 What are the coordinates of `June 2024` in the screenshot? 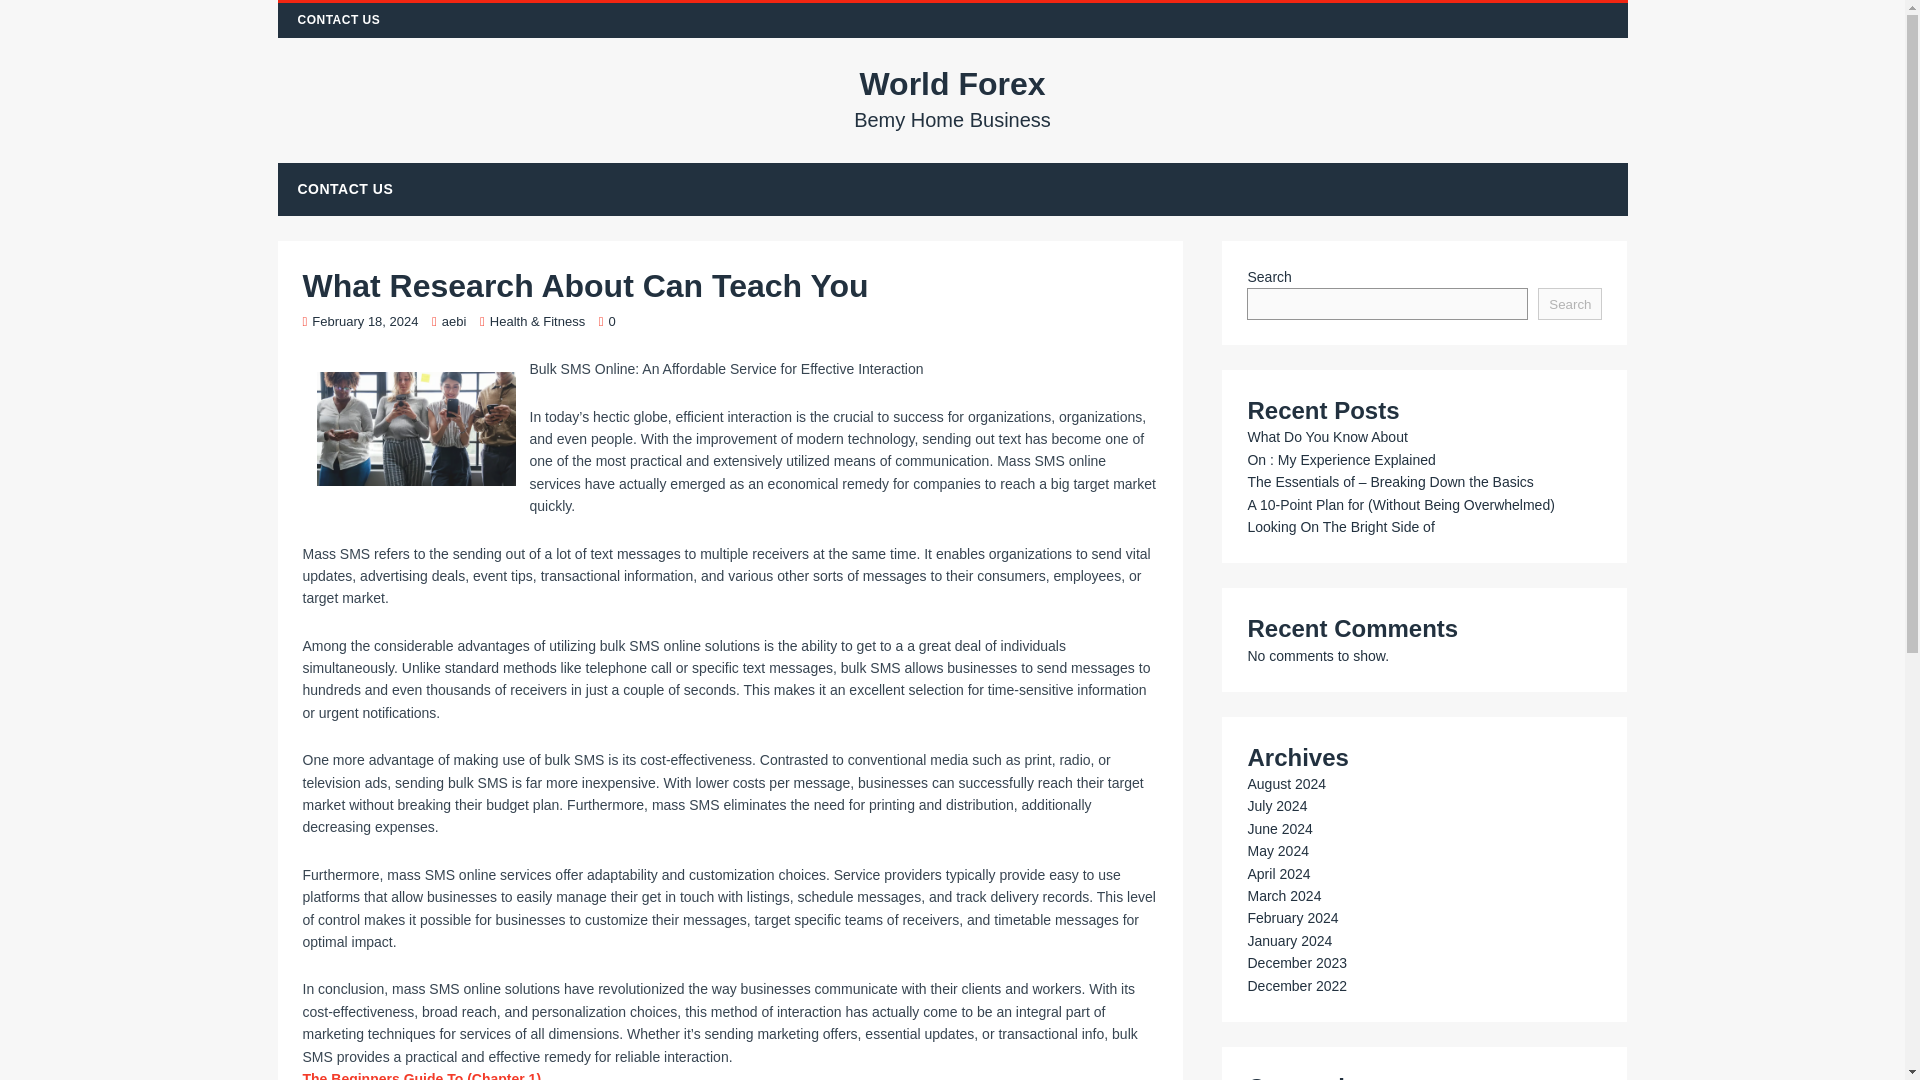 It's located at (1278, 828).